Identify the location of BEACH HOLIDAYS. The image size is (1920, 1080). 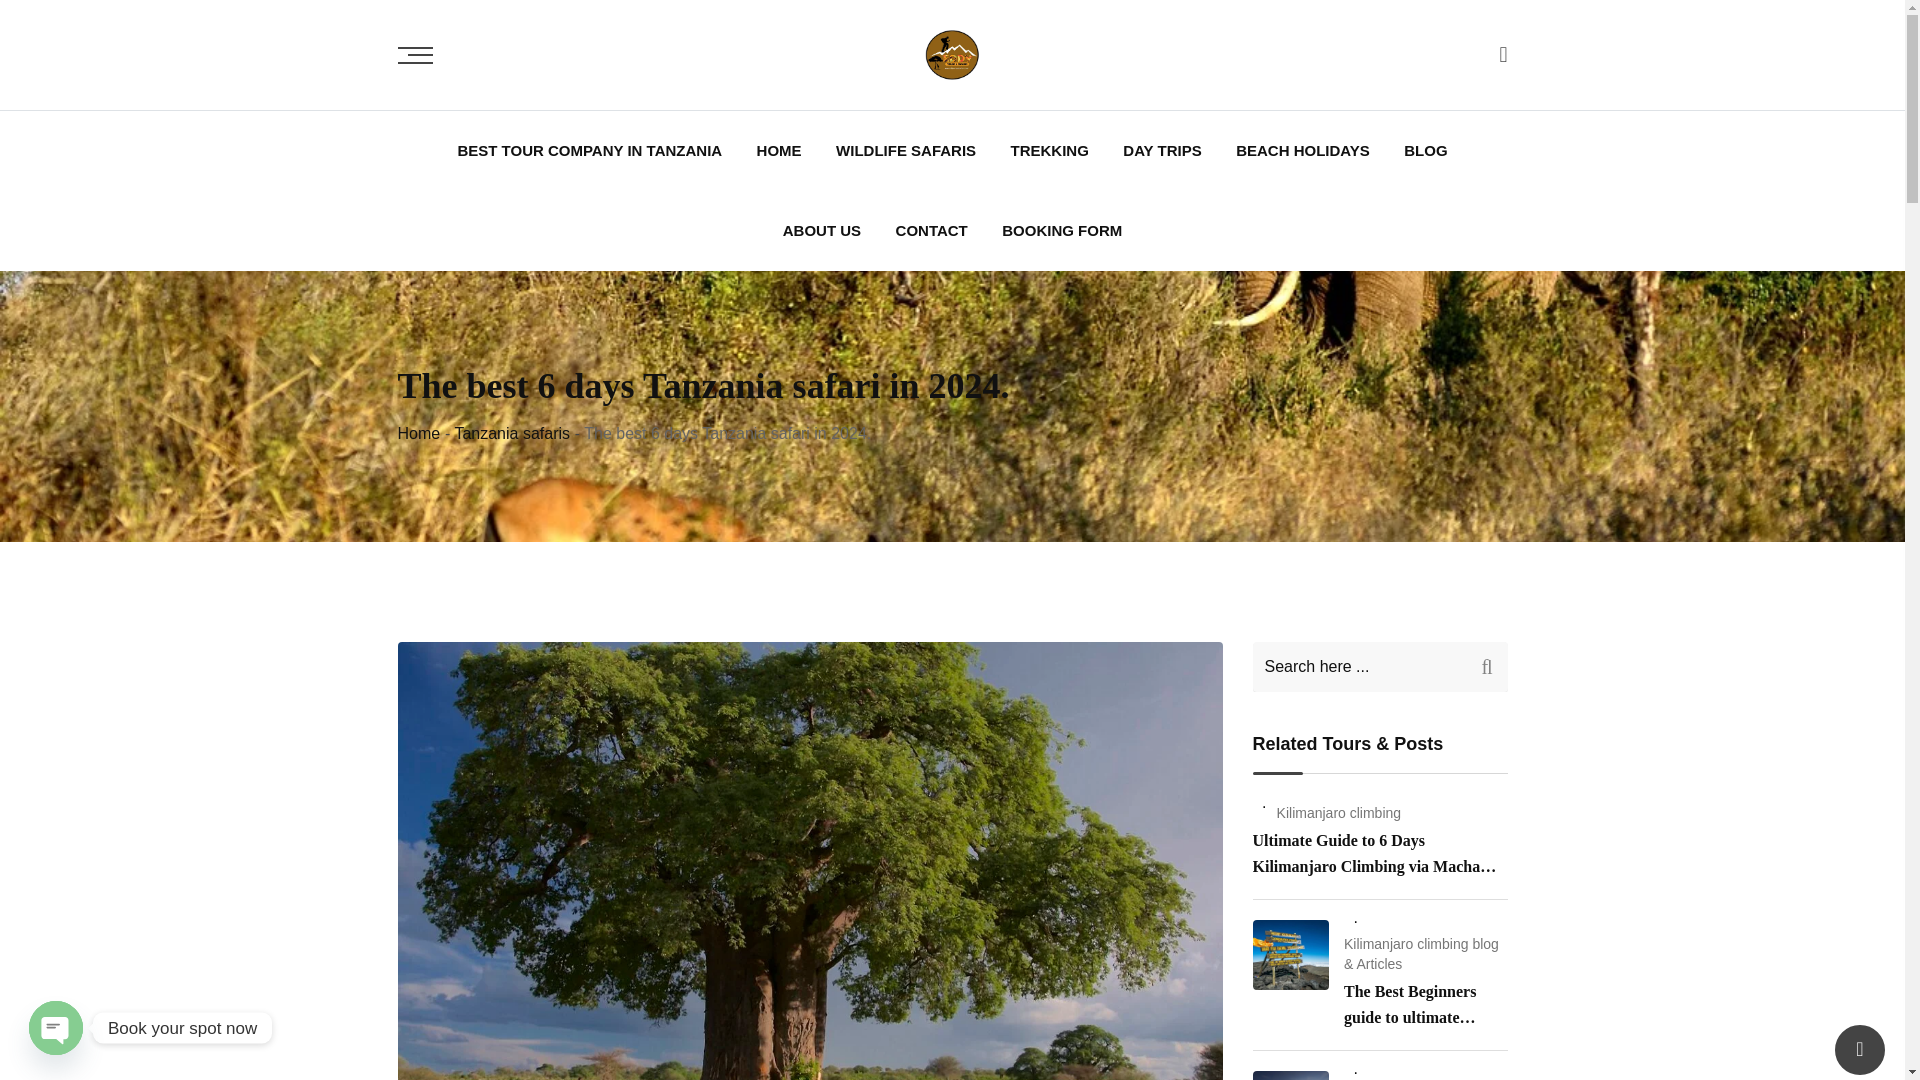
(1302, 151).